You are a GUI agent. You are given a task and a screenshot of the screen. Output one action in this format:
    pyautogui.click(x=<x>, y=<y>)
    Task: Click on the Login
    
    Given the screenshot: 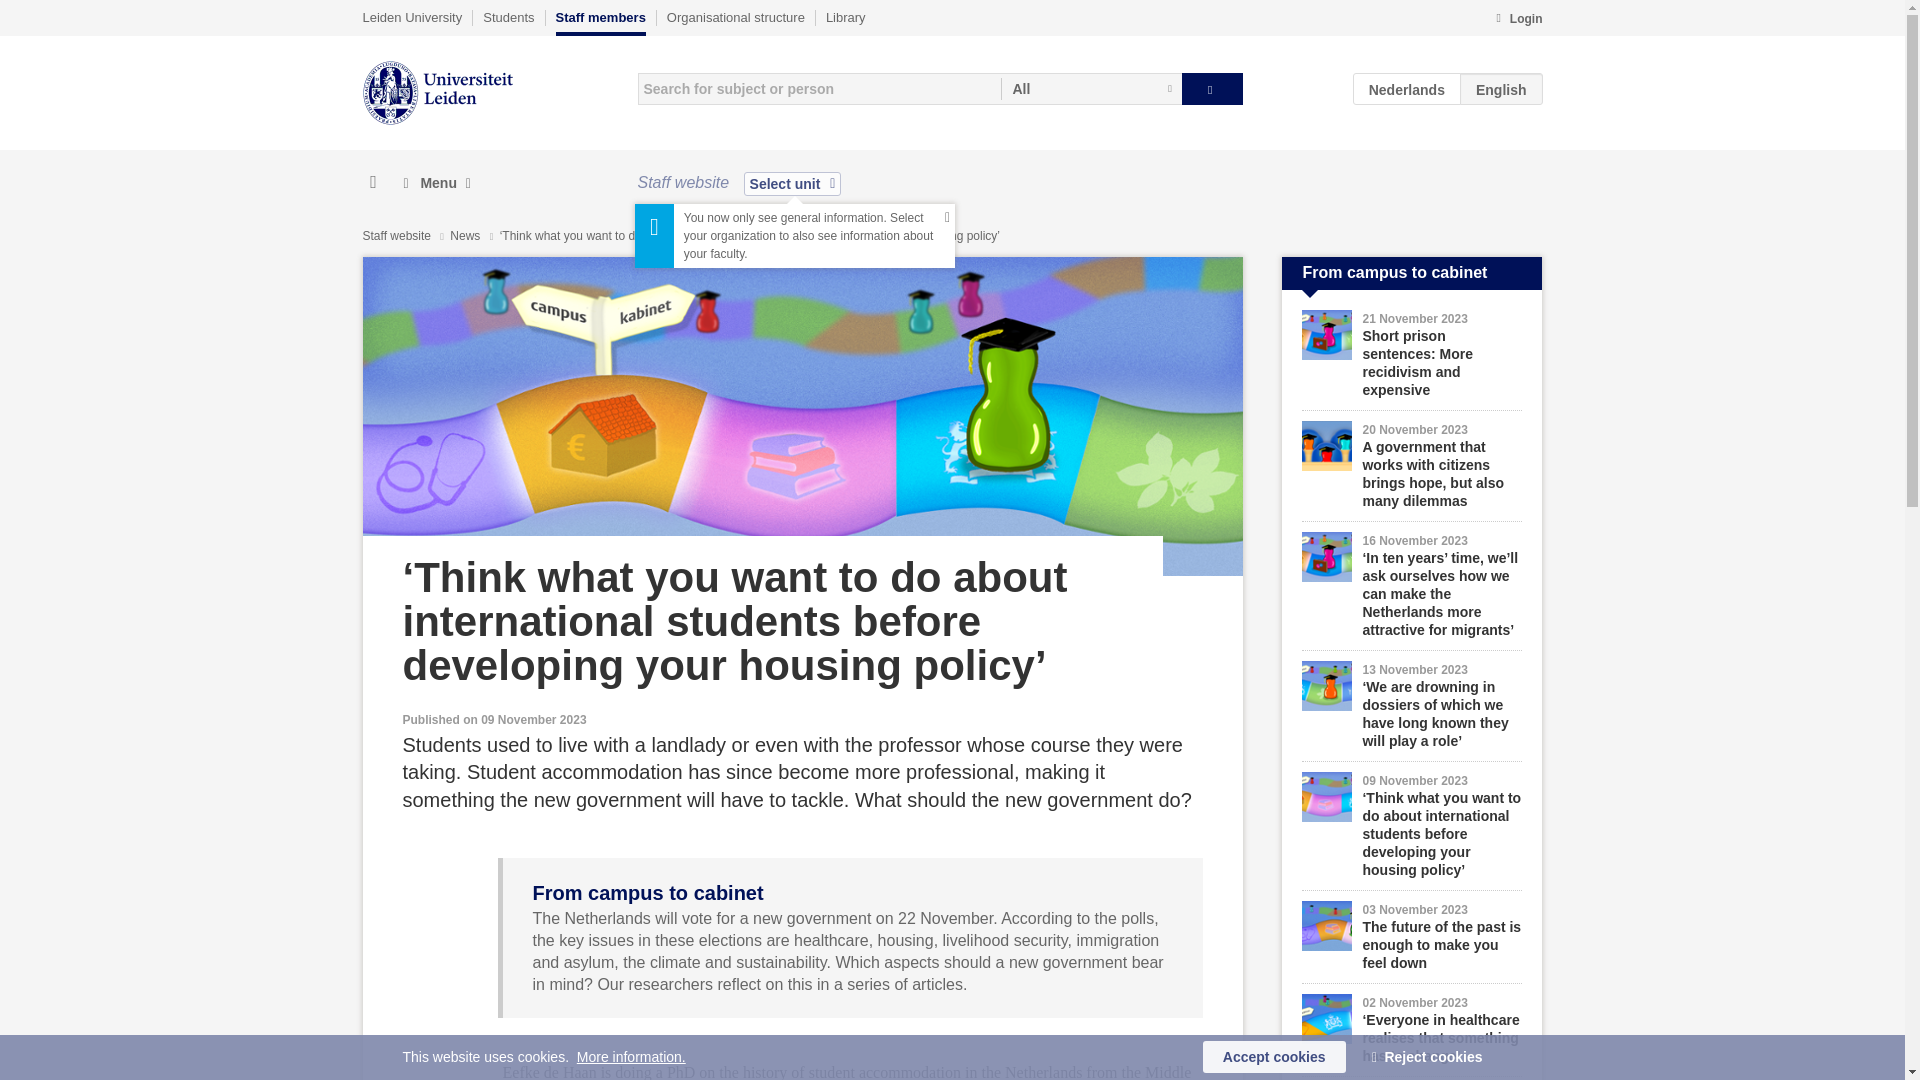 What is the action you would take?
    pyautogui.click(x=1518, y=20)
    